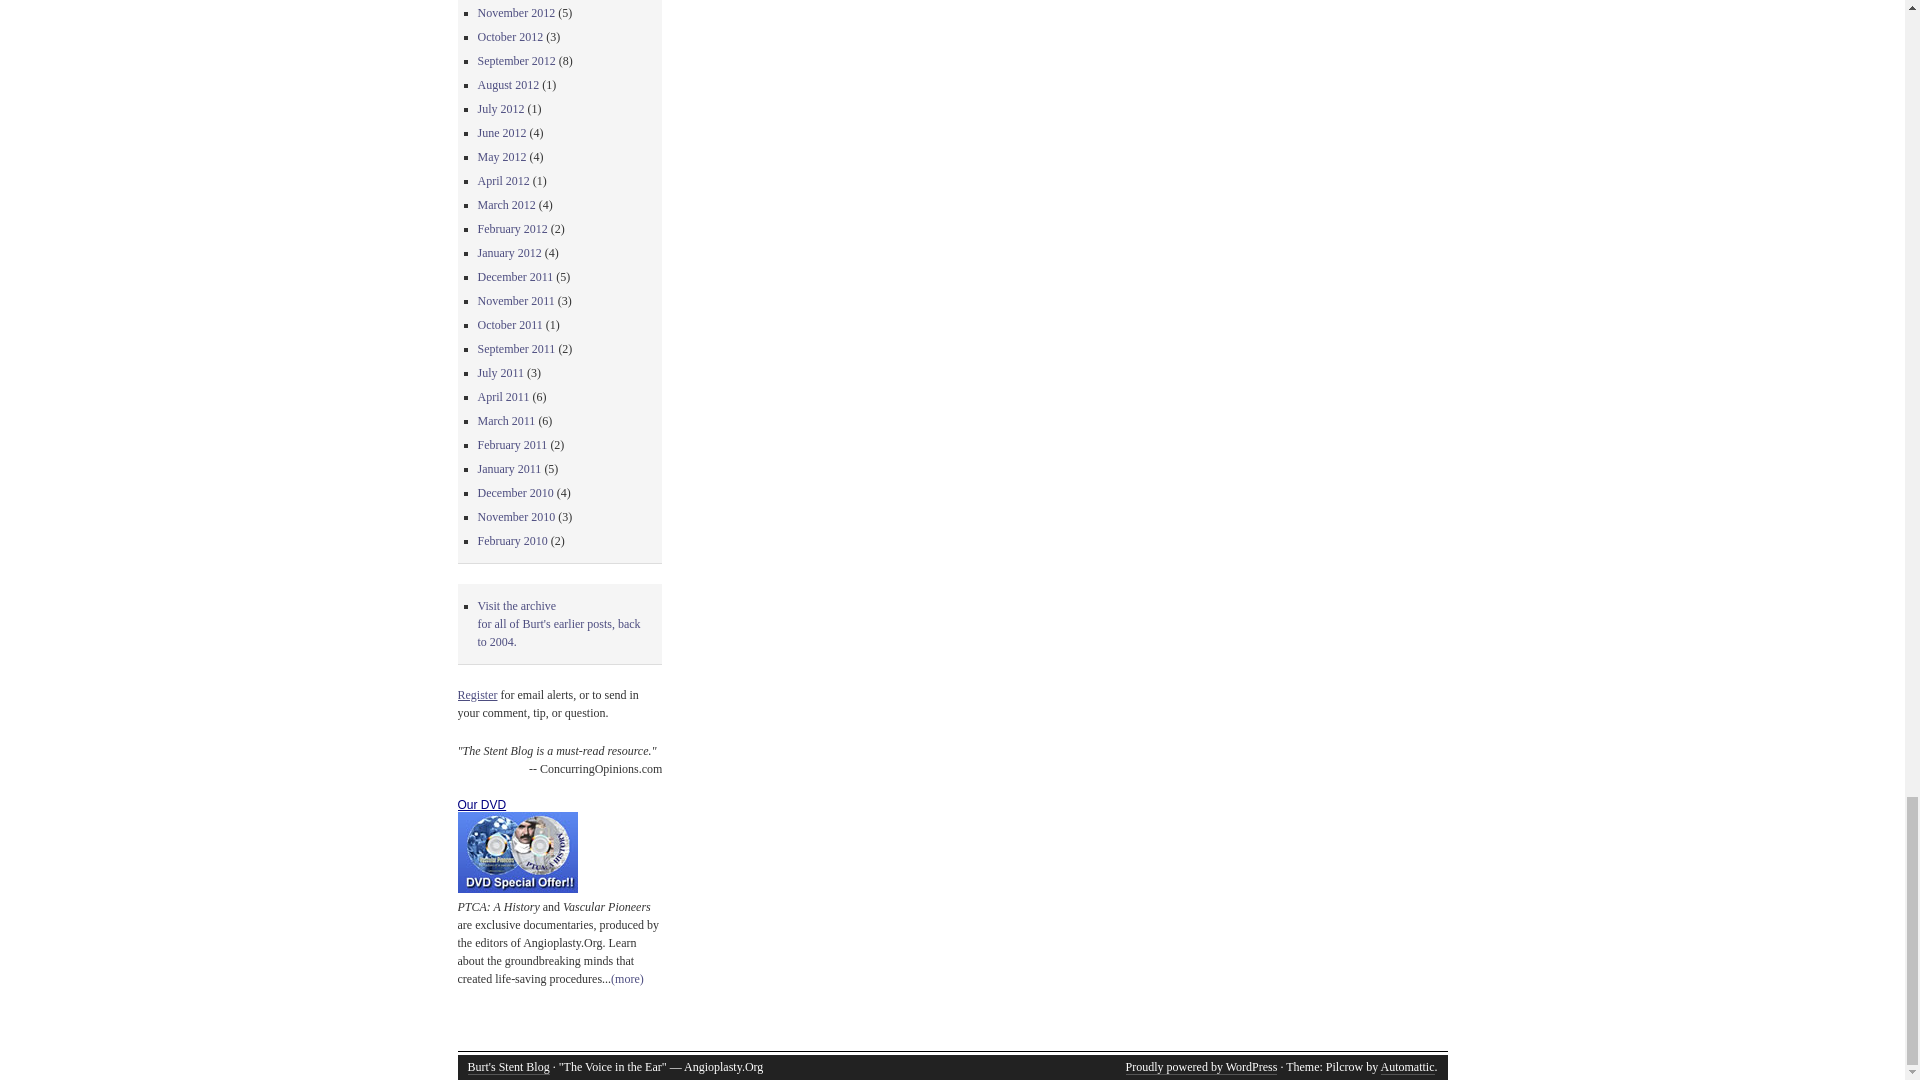 This screenshot has height=1080, width=1920. I want to click on A Semantic Personal Publishing Platform, so click(1202, 1066).